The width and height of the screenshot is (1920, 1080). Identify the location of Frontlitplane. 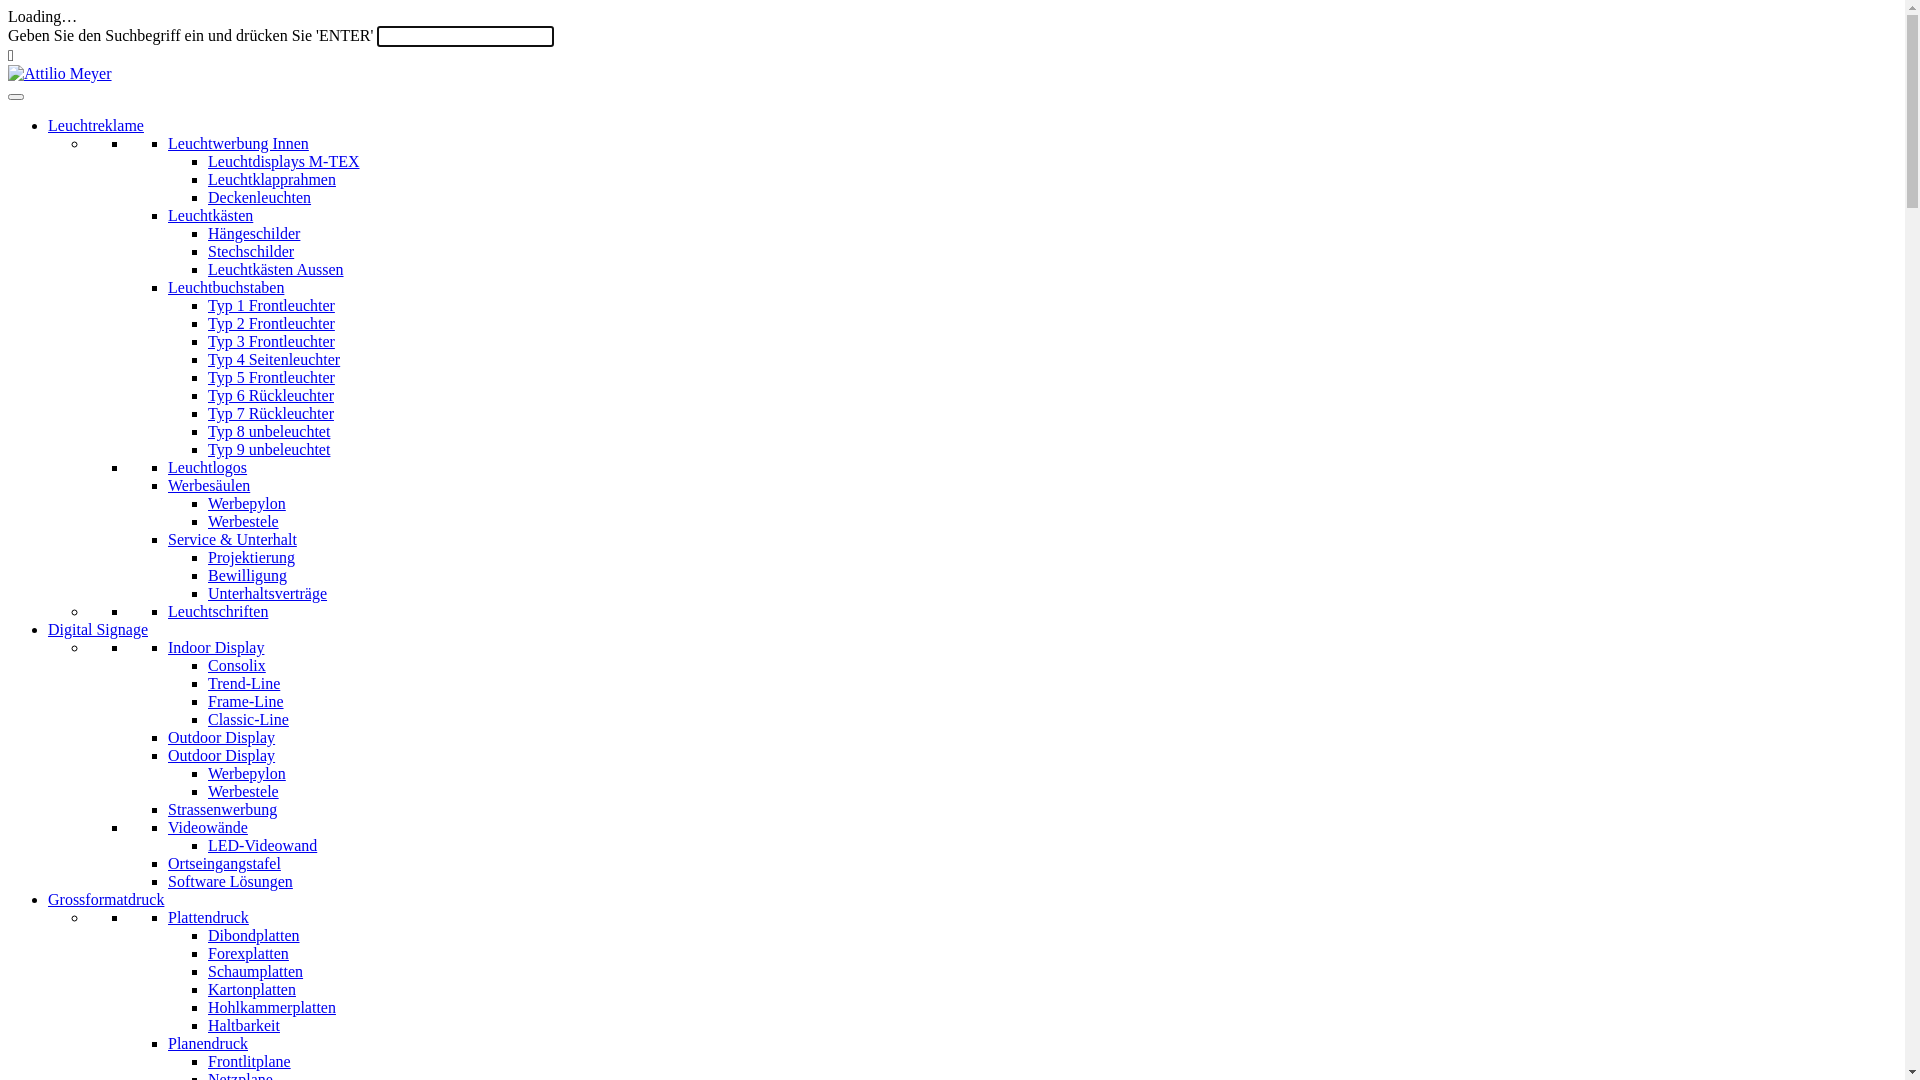
(250, 1062).